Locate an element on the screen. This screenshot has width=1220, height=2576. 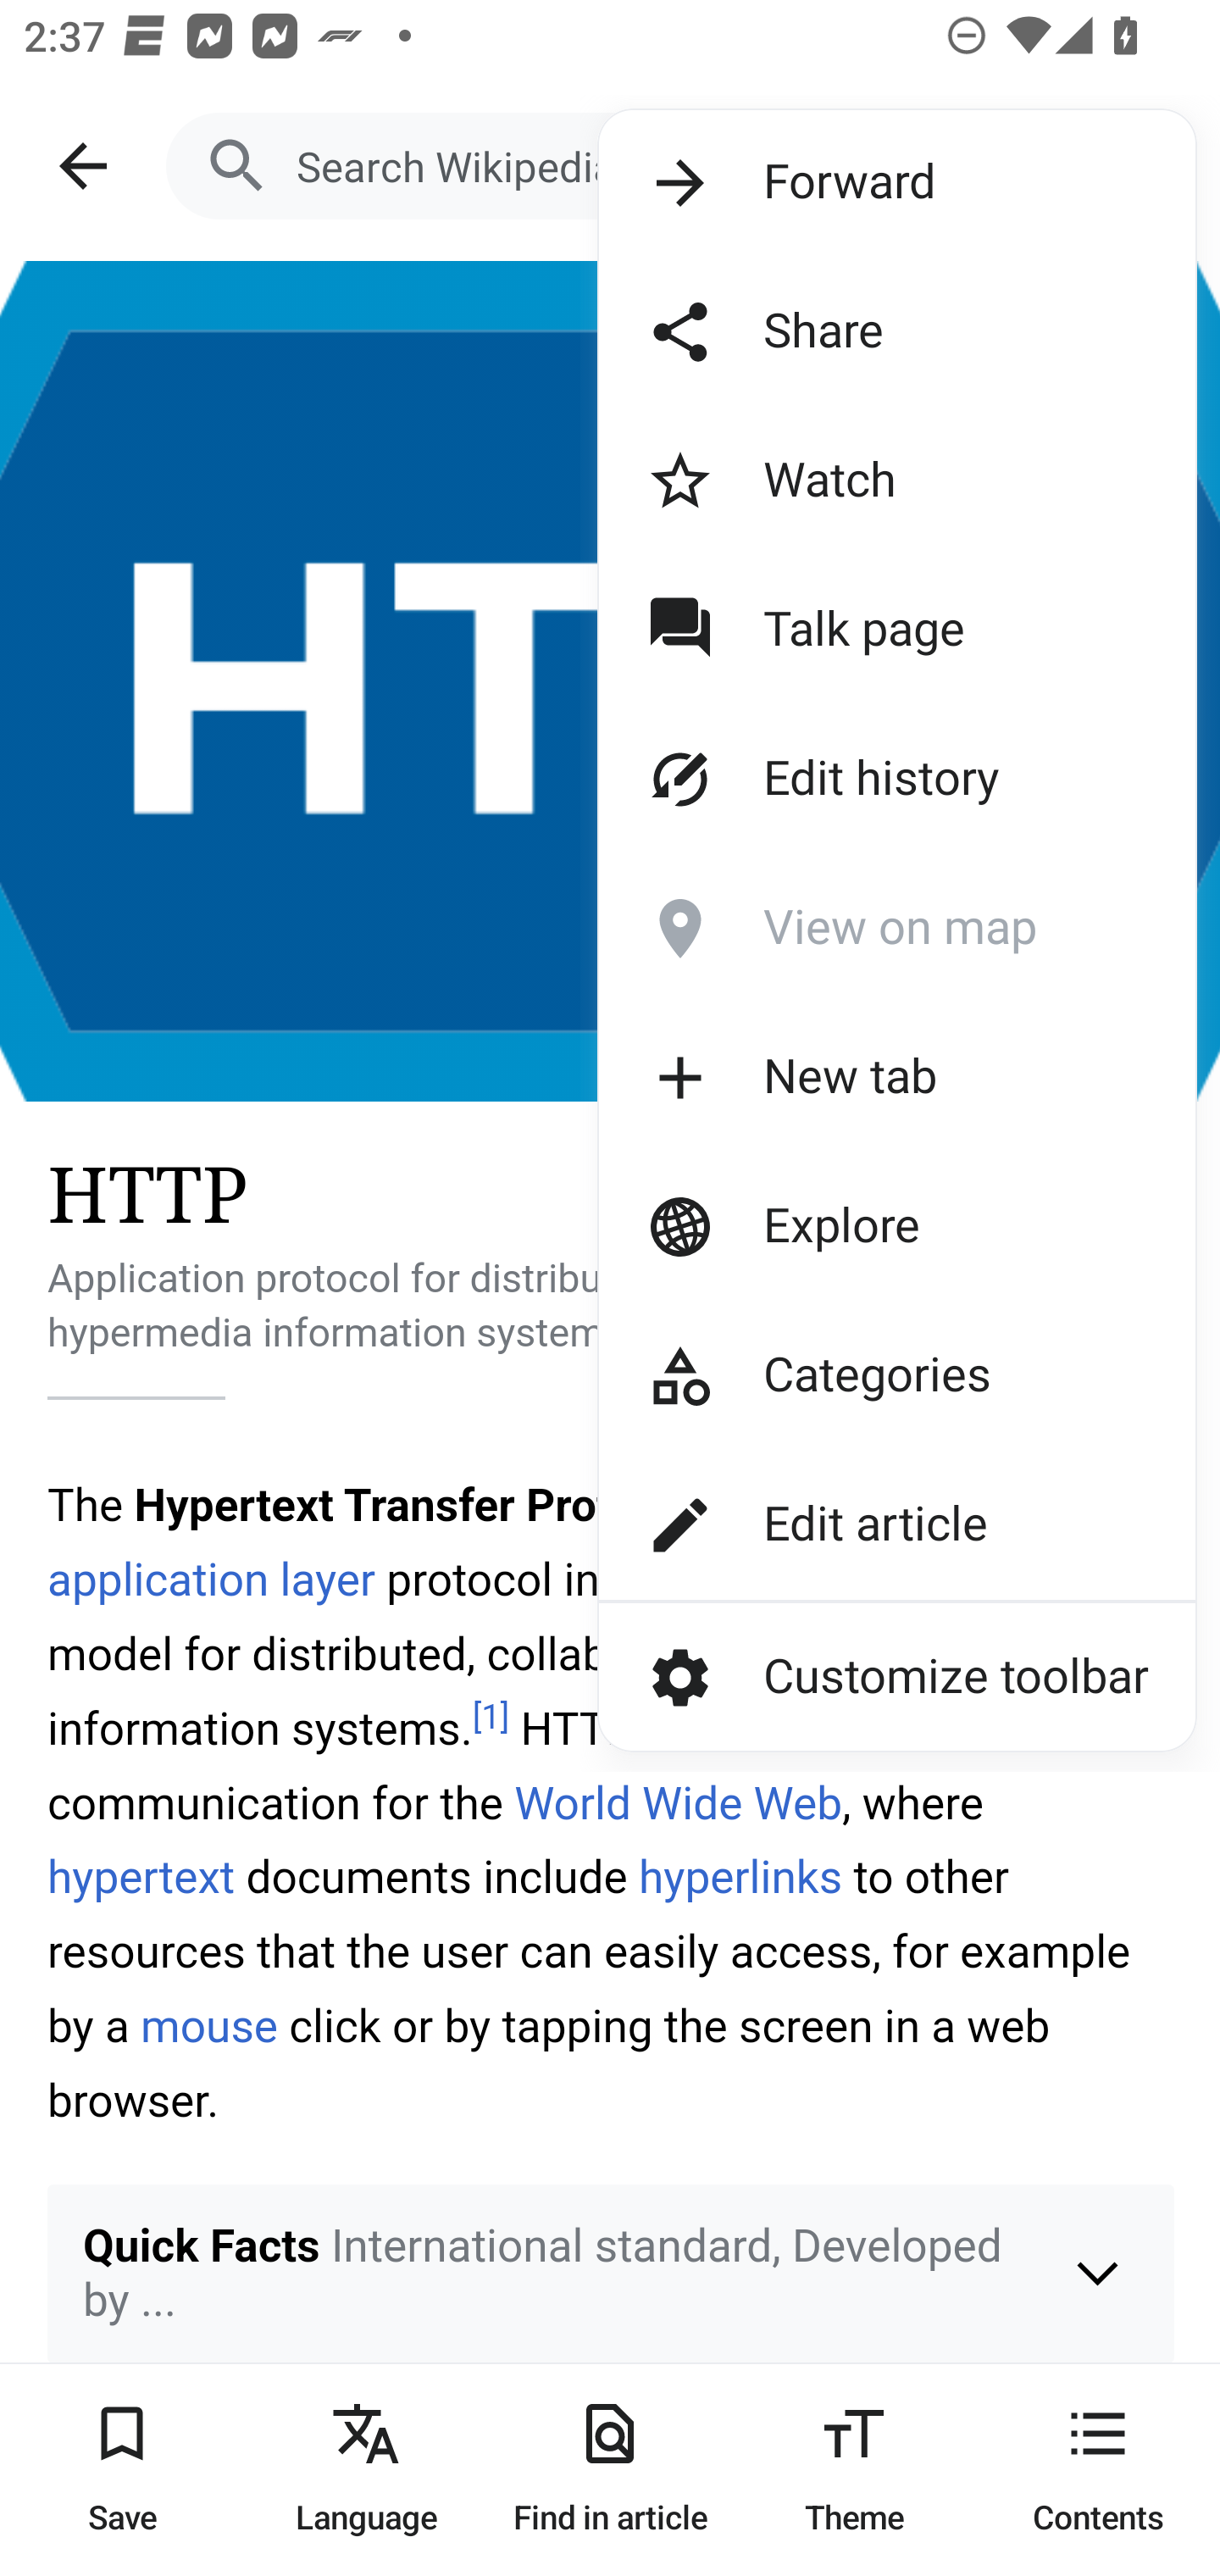
Edit history is located at coordinates (840, 780).